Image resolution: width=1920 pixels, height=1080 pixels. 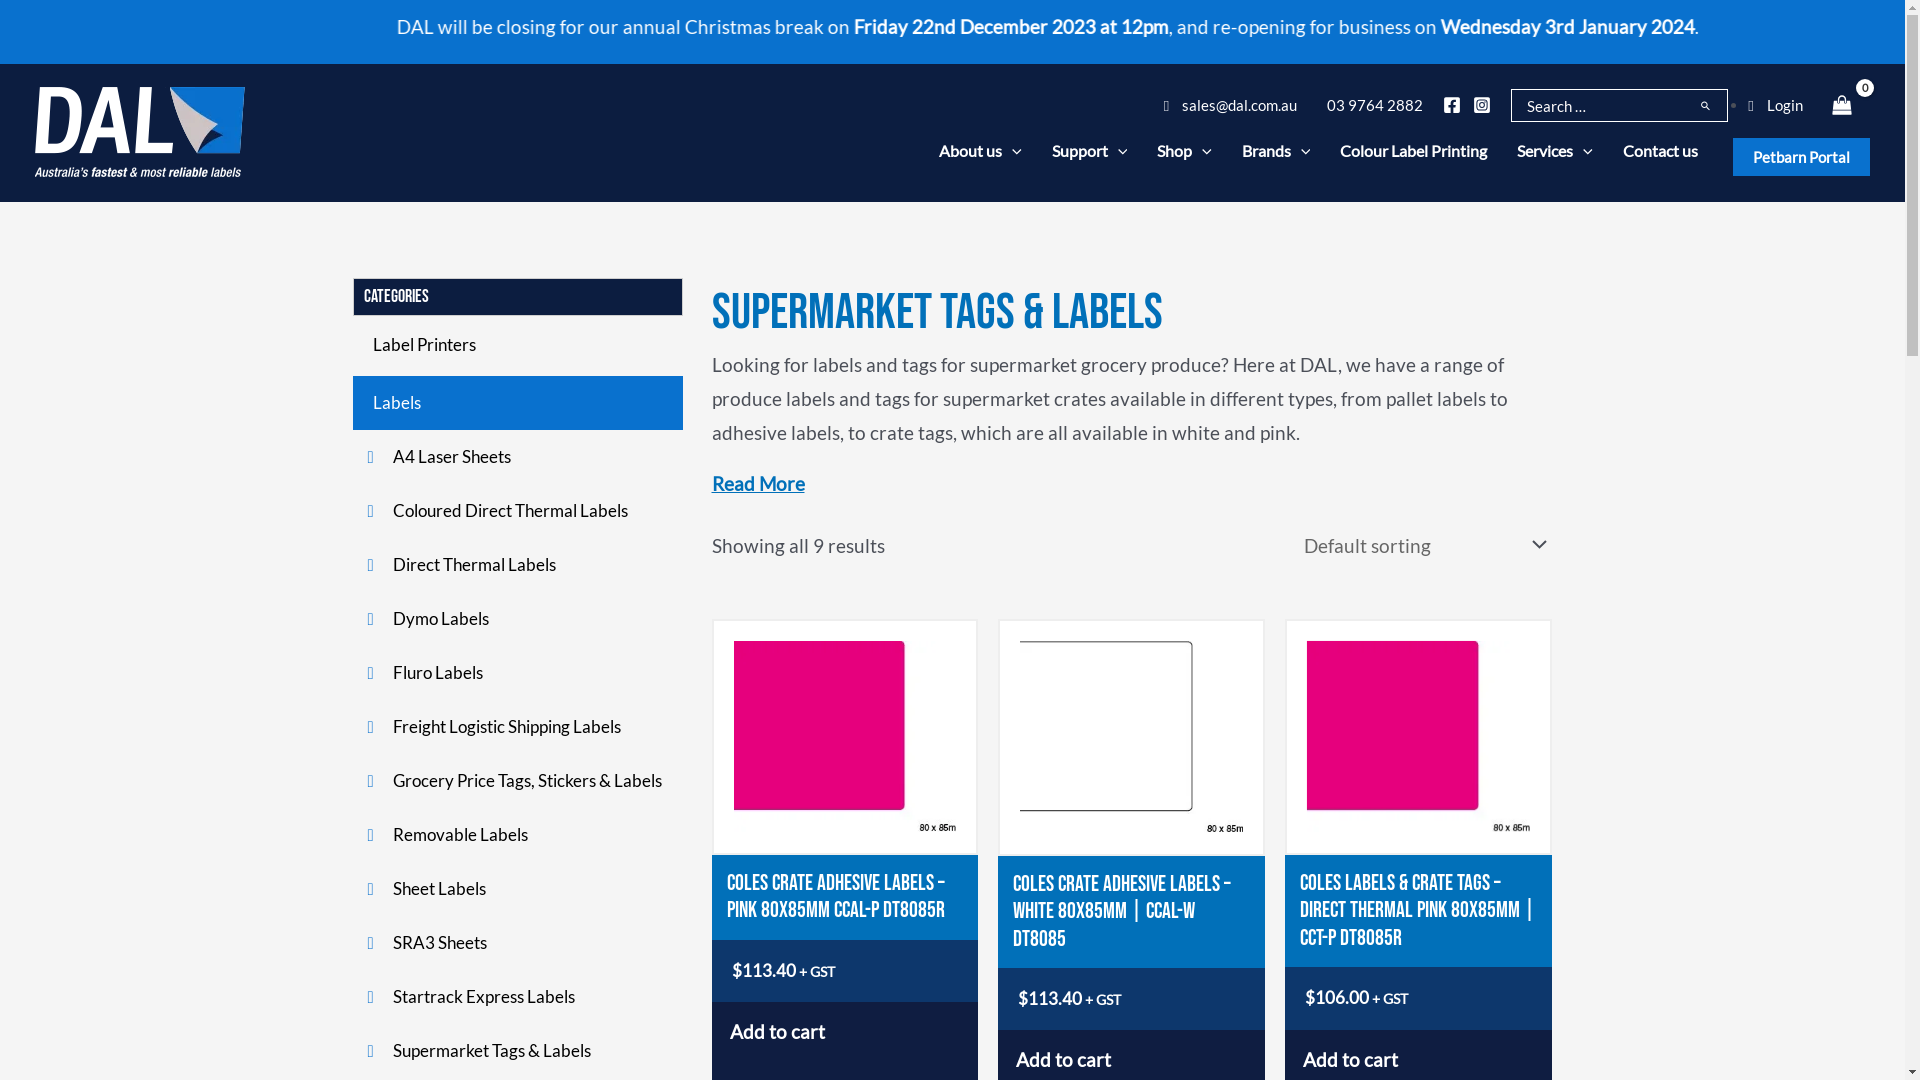 I want to click on sales@dal.com.au, so click(x=1230, y=105).